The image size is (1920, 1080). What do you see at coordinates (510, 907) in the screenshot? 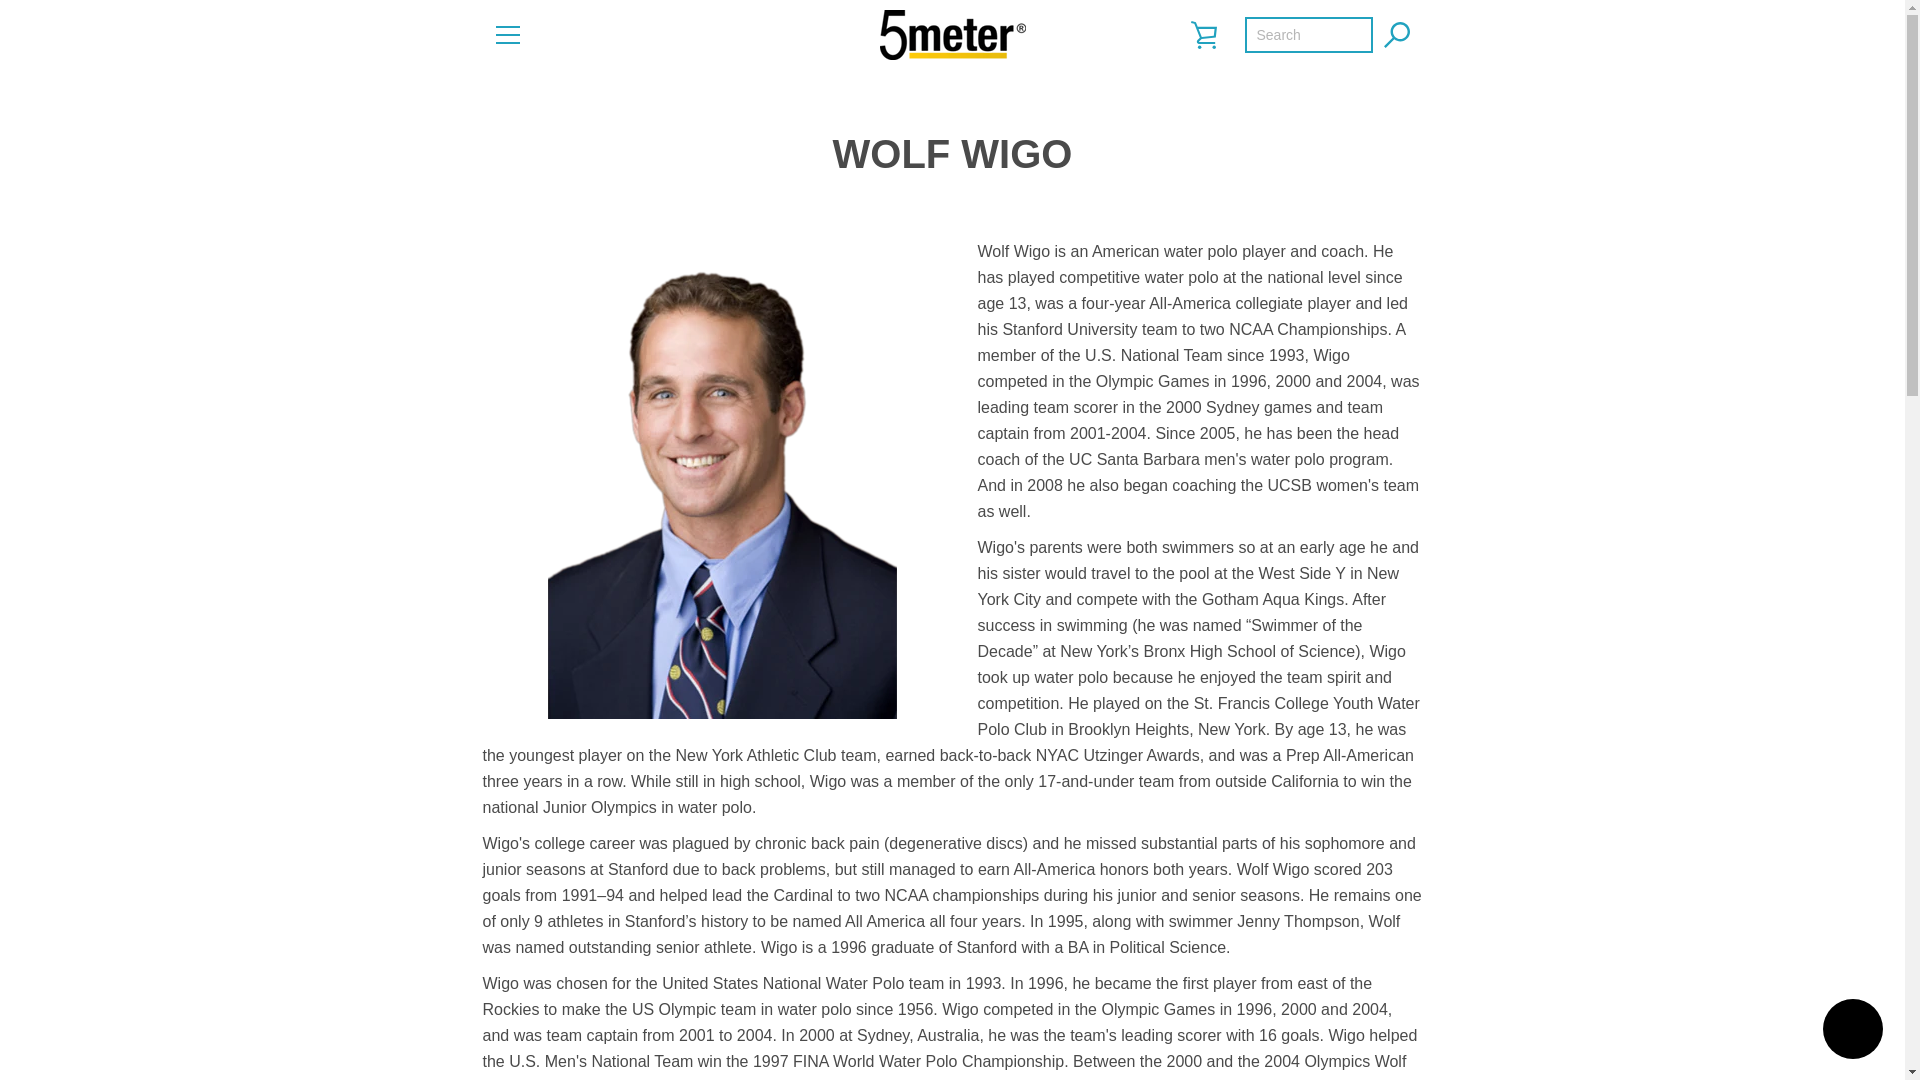
I see `FAQS` at bounding box center [510, 907].